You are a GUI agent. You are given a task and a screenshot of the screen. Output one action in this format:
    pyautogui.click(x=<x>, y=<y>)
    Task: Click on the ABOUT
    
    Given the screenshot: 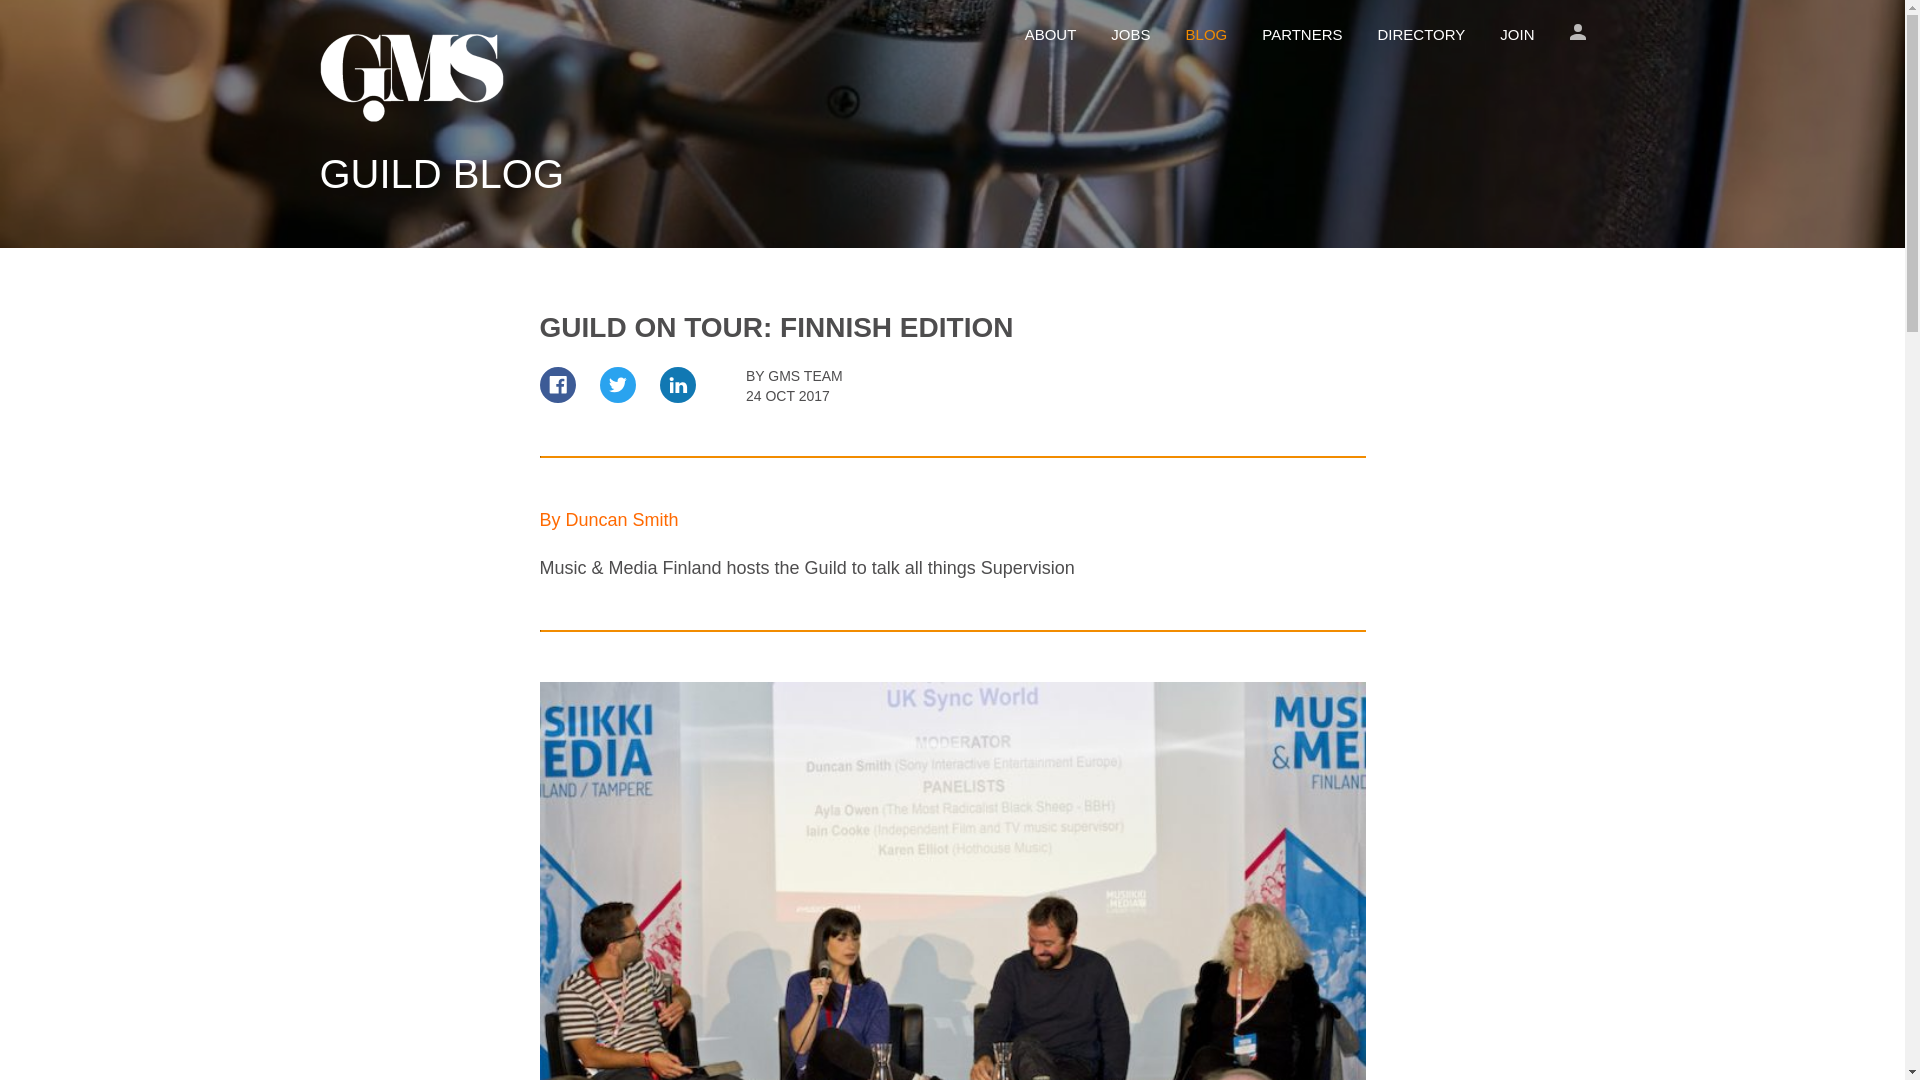 What is the action you would take?
    pyautogui.click(x=1051, y=34)
    